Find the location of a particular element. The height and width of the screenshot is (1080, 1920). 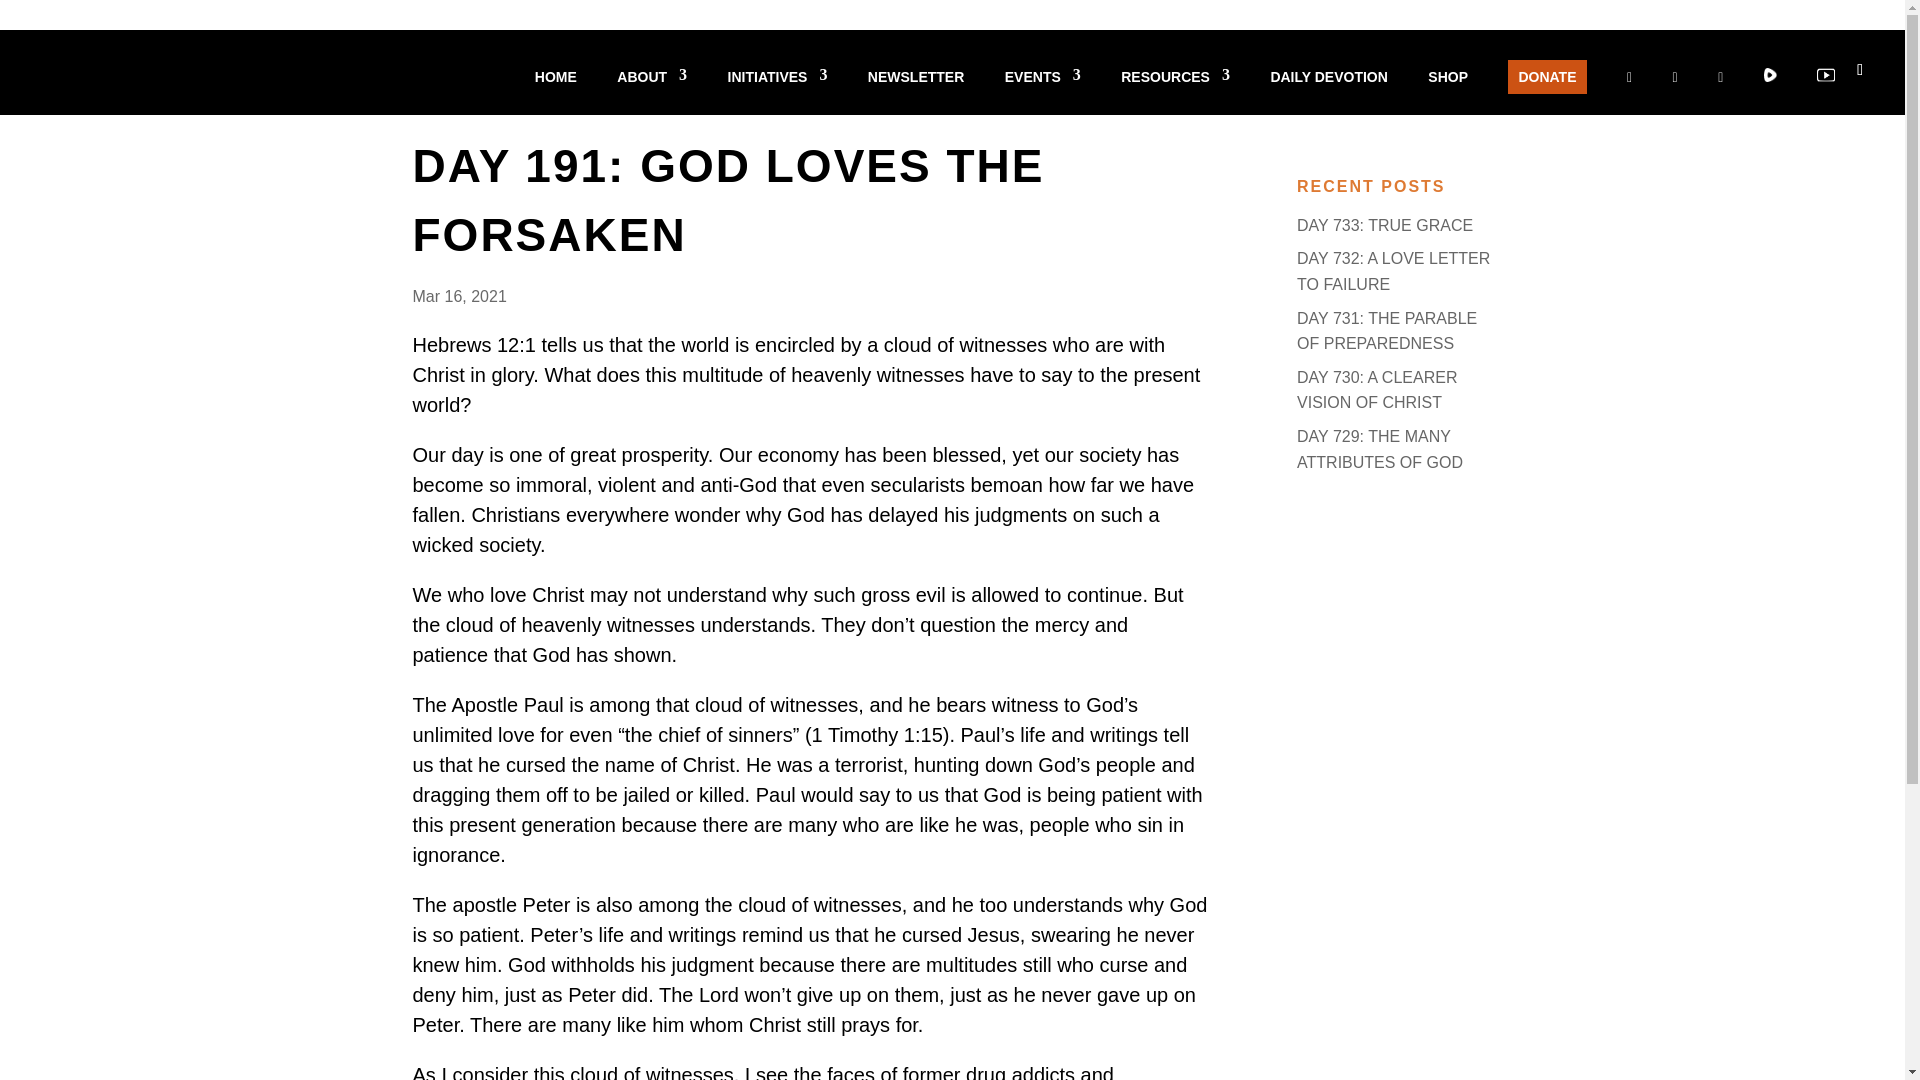

DAY 730: A CLEARER VISION OF CHRIST is located at coordinates (1377, 390).